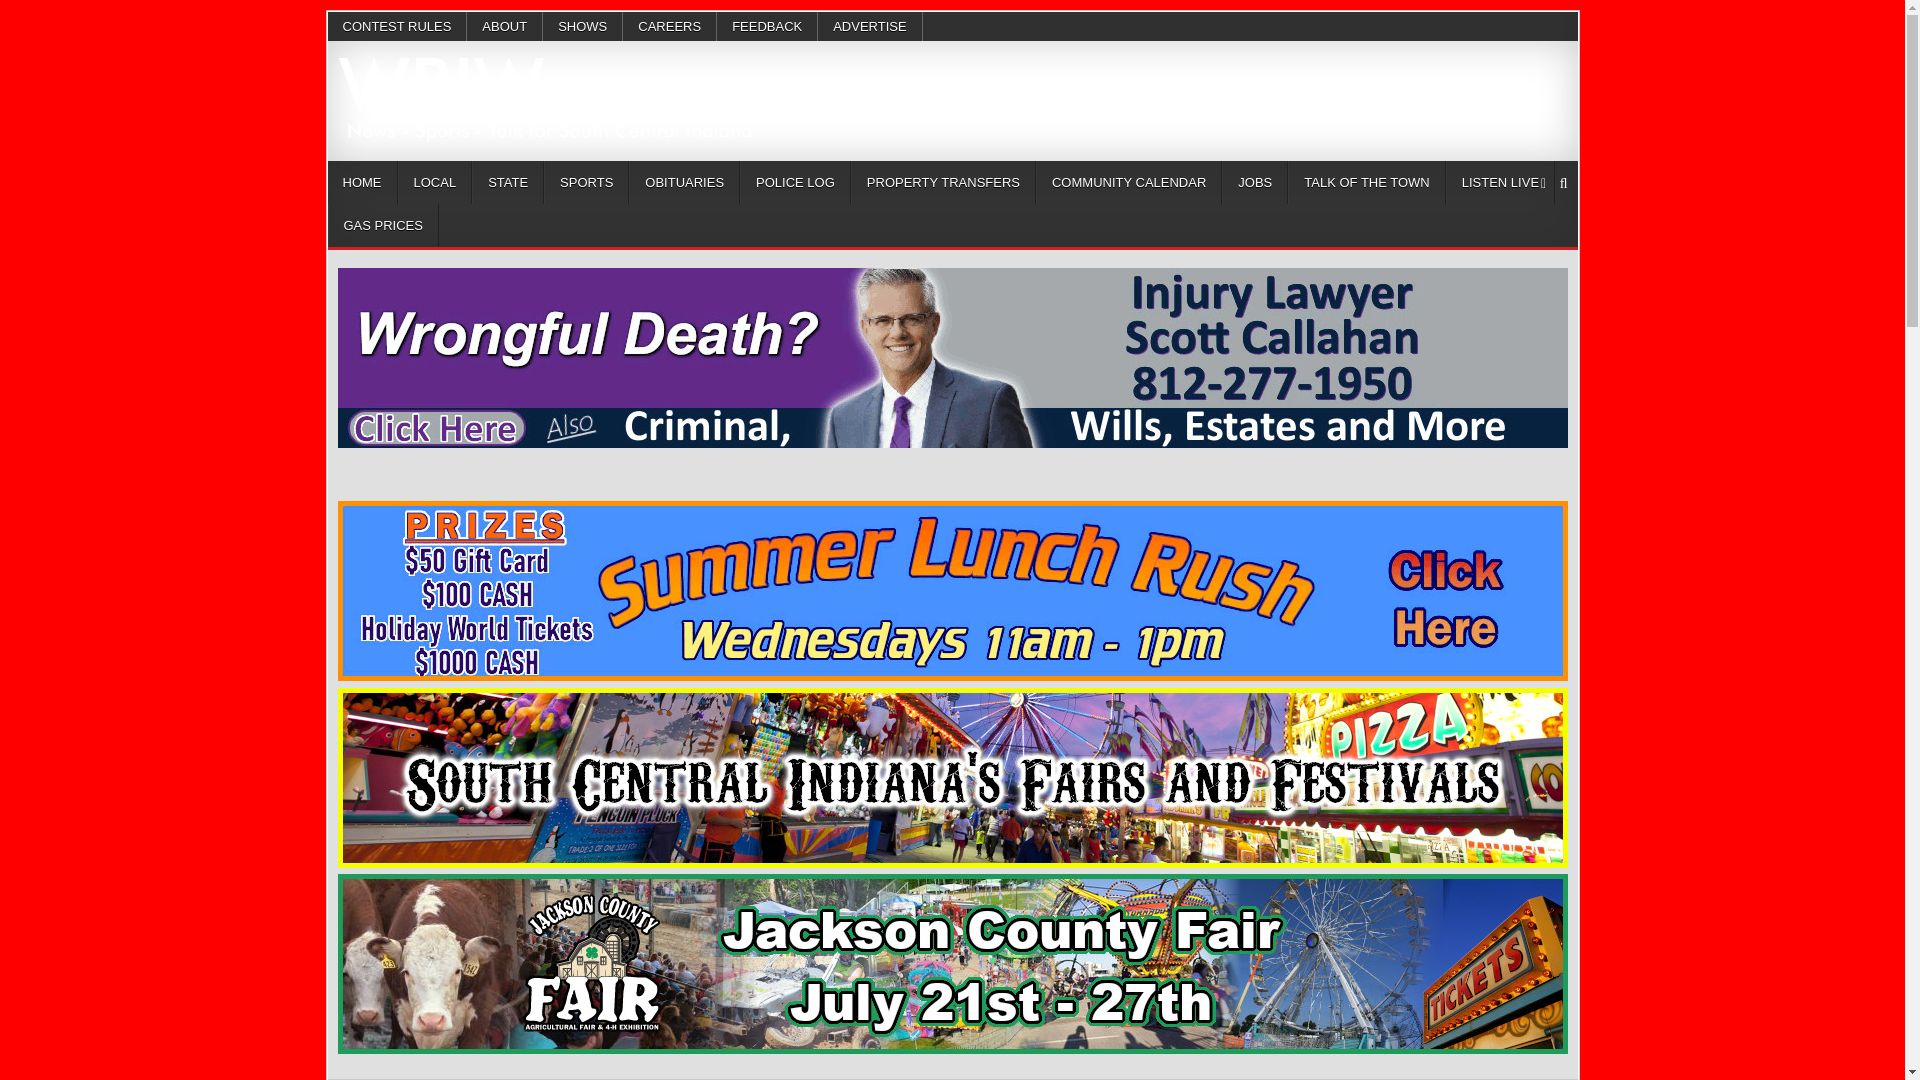  I want to click on STATE, so click(508, 182).